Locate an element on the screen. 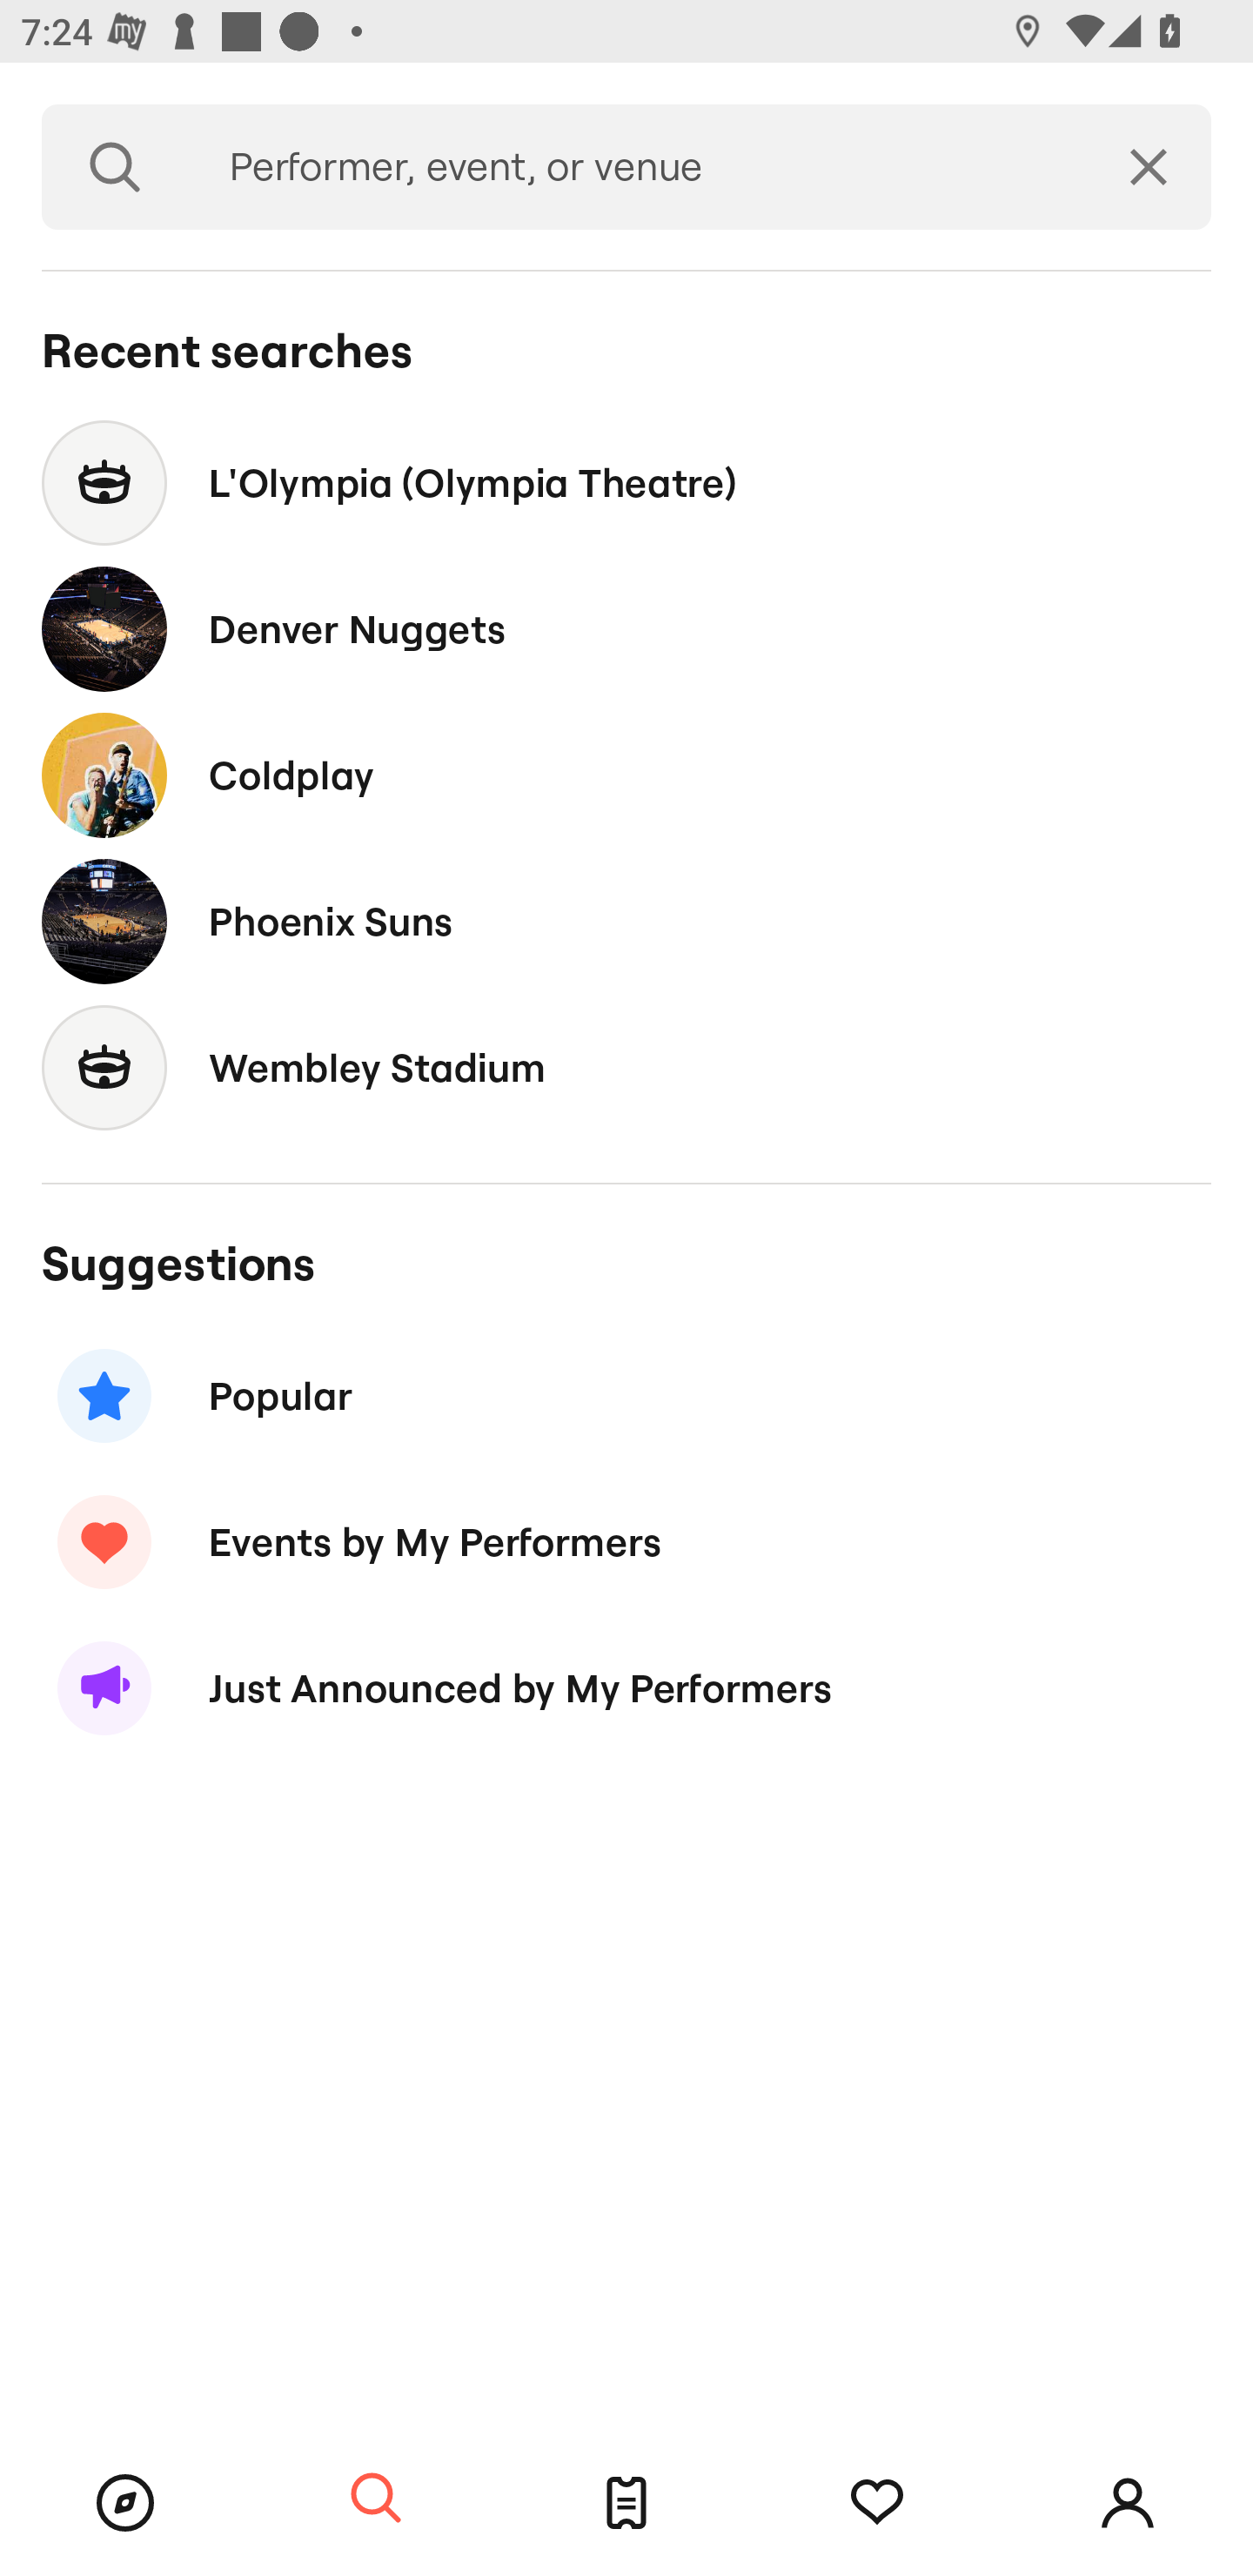 This screenshot has height=2576, width=1253. Account is located at coordinates (1128, 2503).